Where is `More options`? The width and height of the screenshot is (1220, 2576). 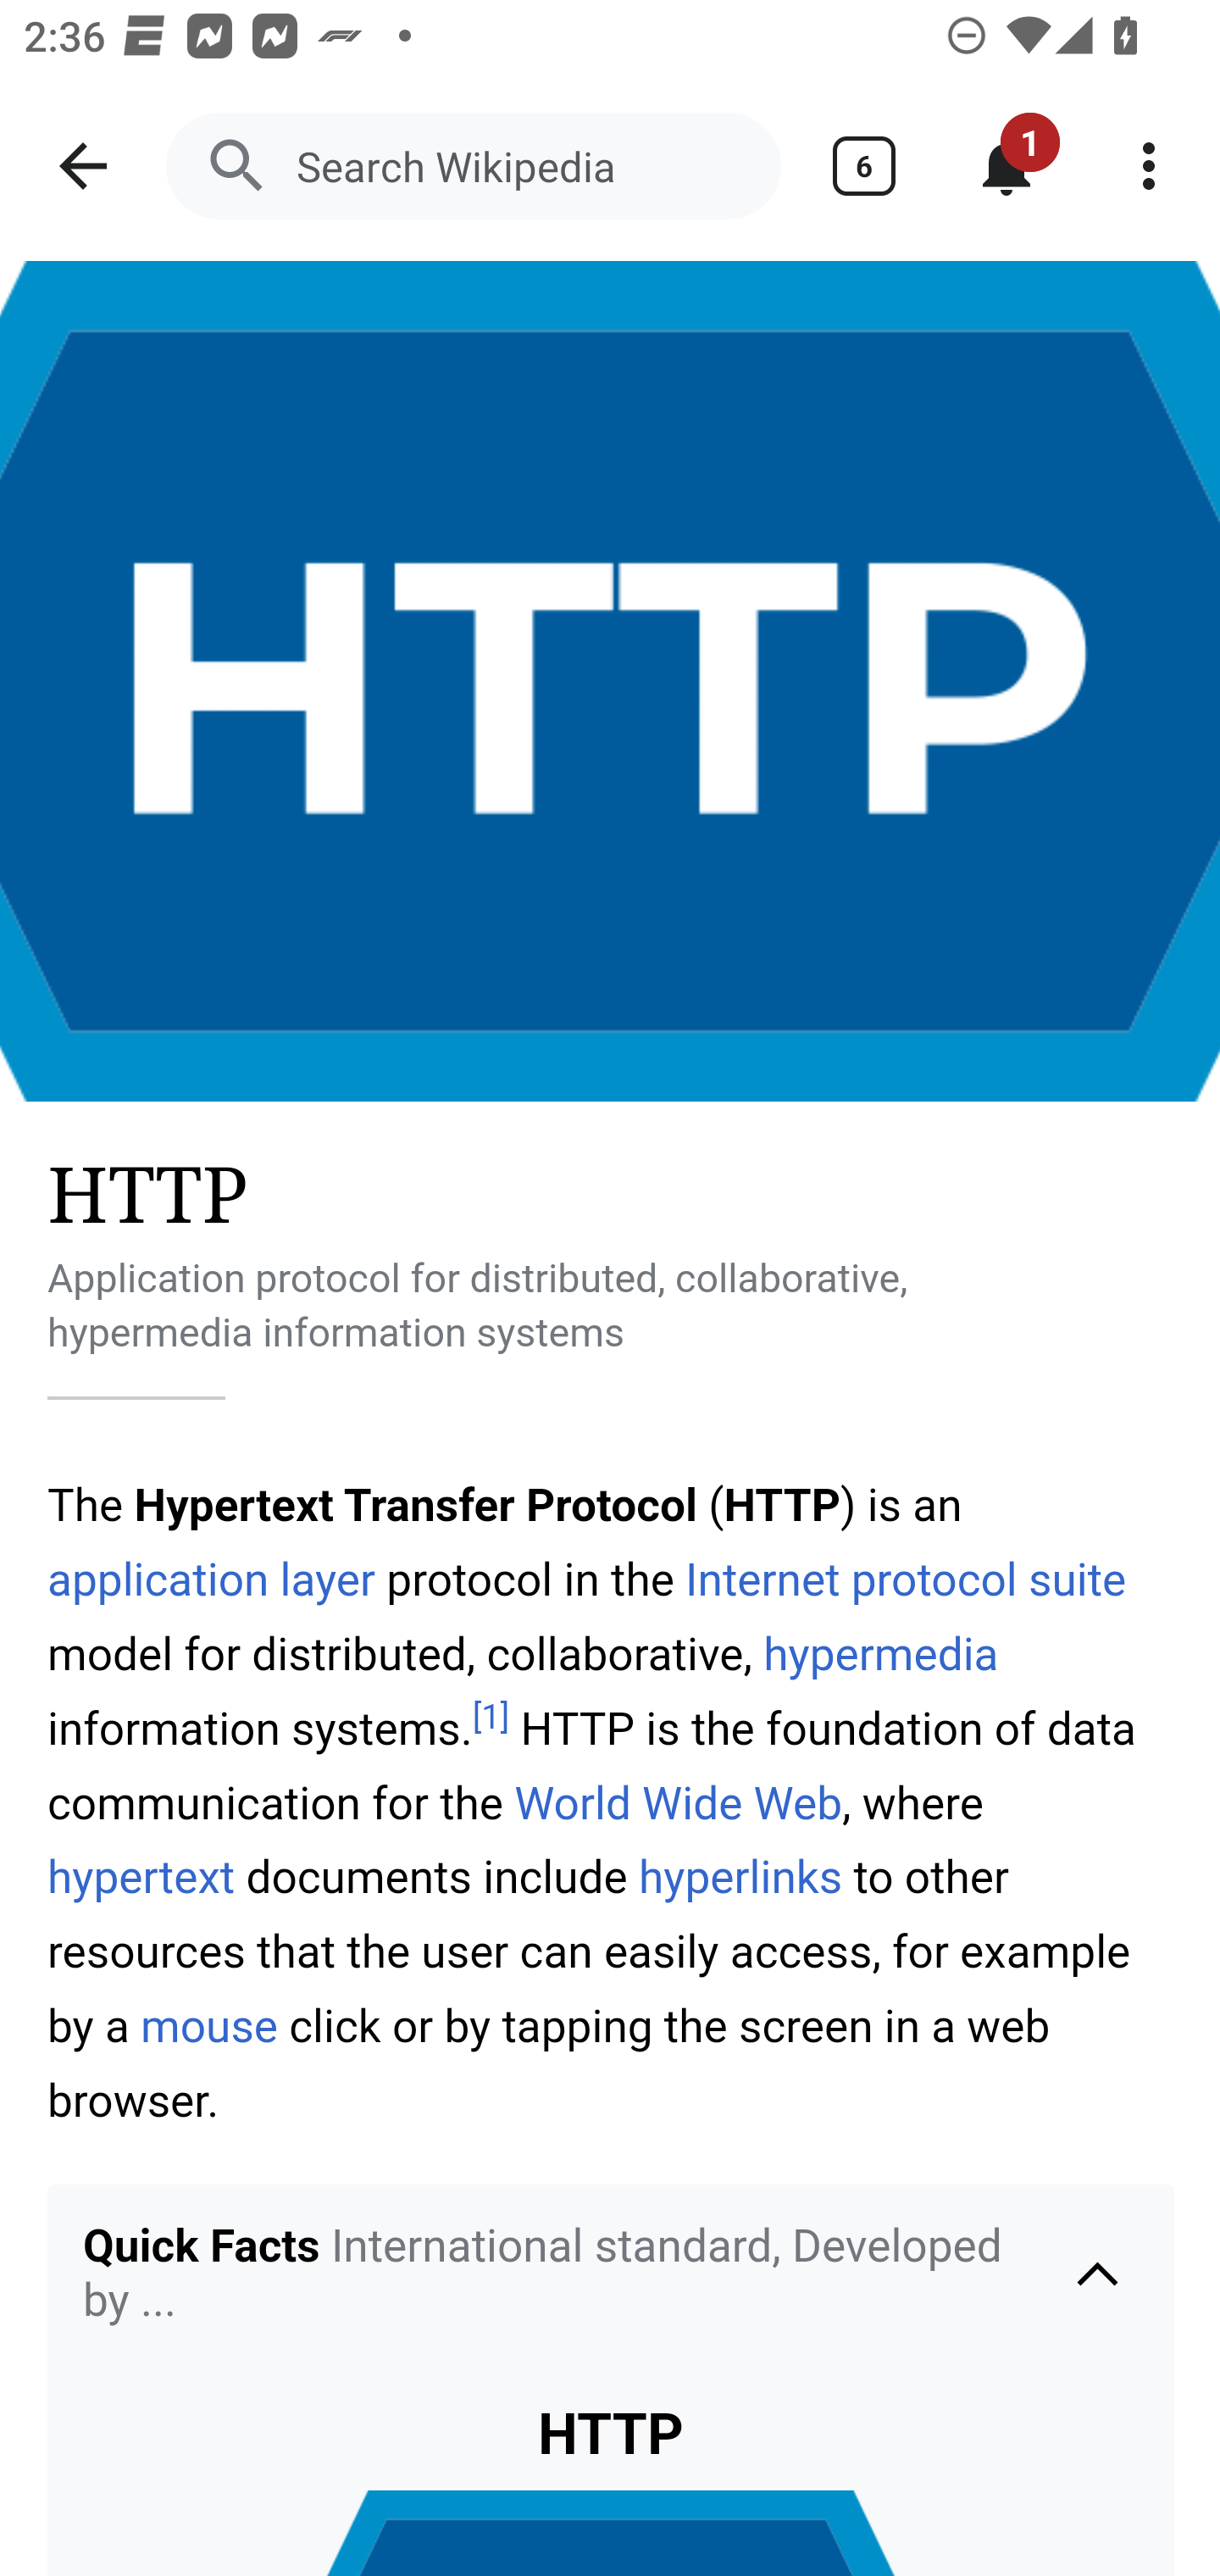 More options is located at coordinates (1149, 166).